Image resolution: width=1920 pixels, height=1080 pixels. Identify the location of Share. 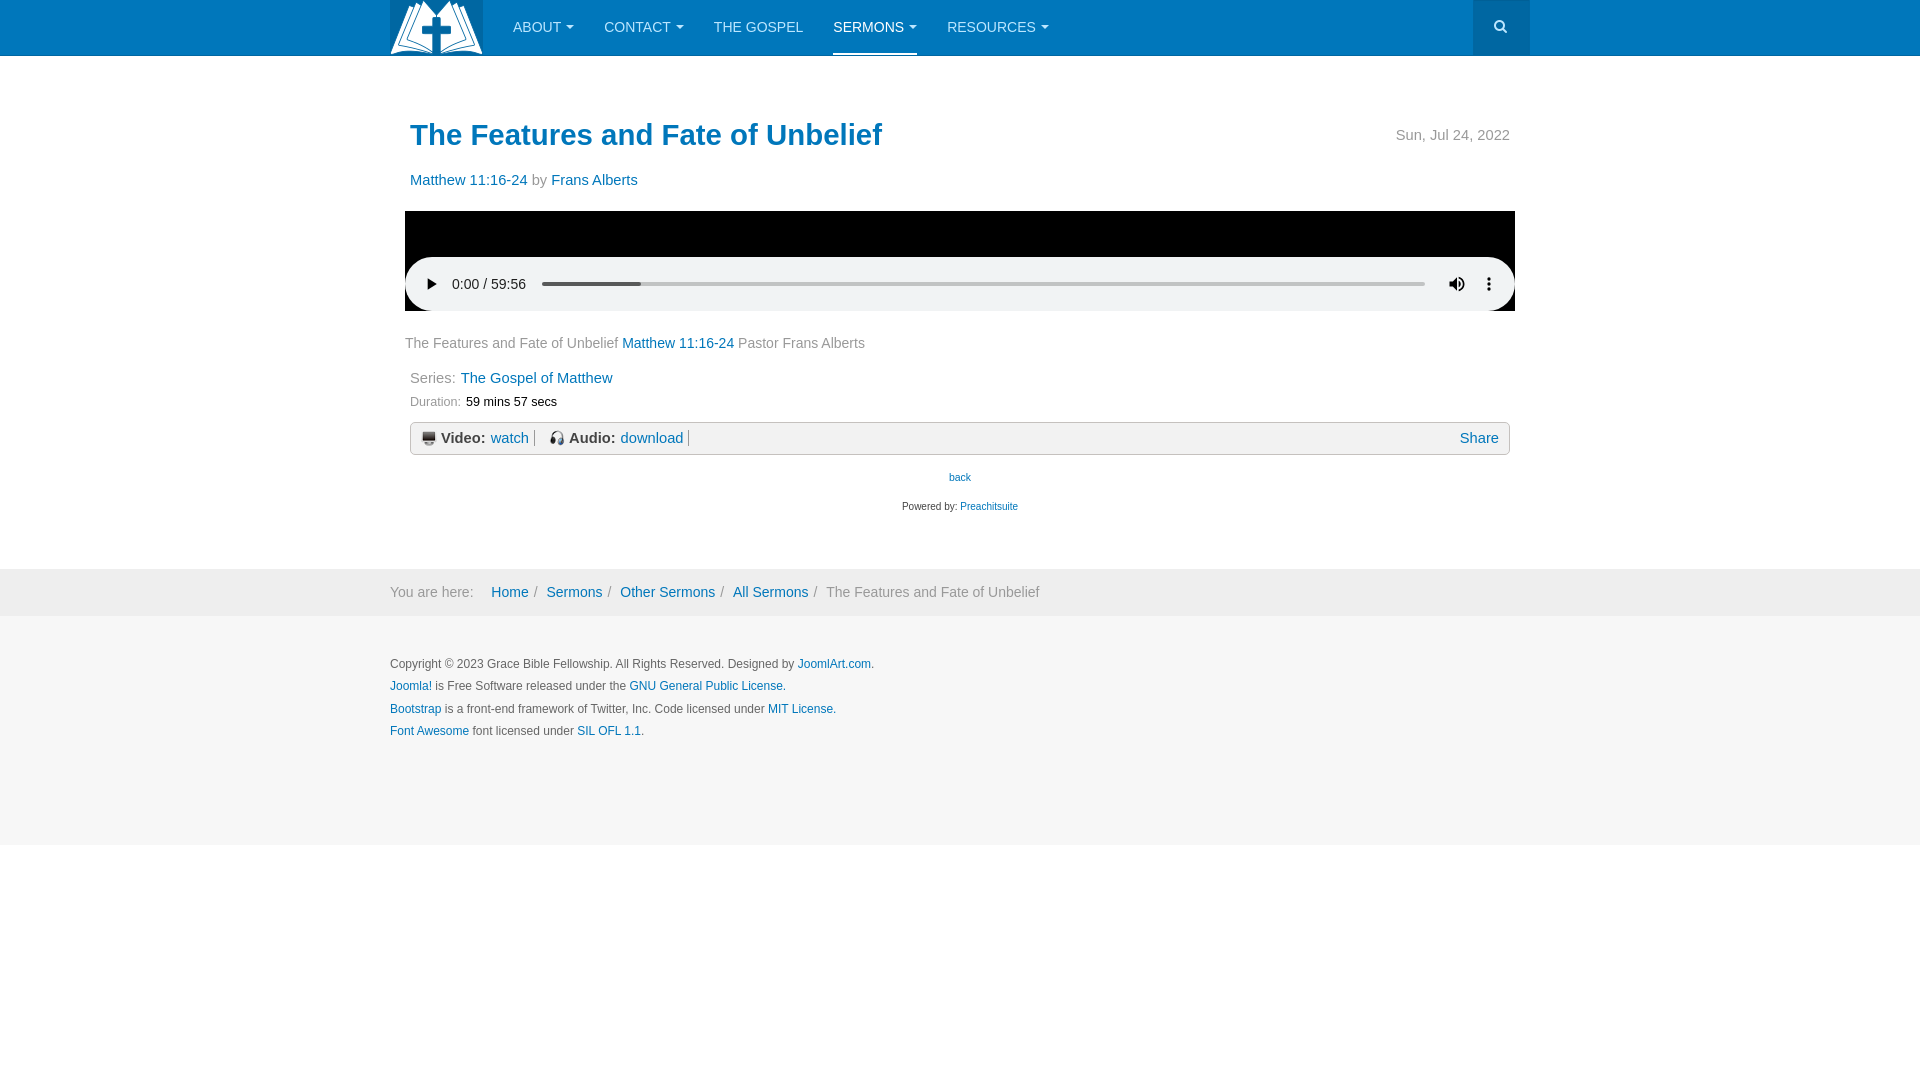
(1480, 438).